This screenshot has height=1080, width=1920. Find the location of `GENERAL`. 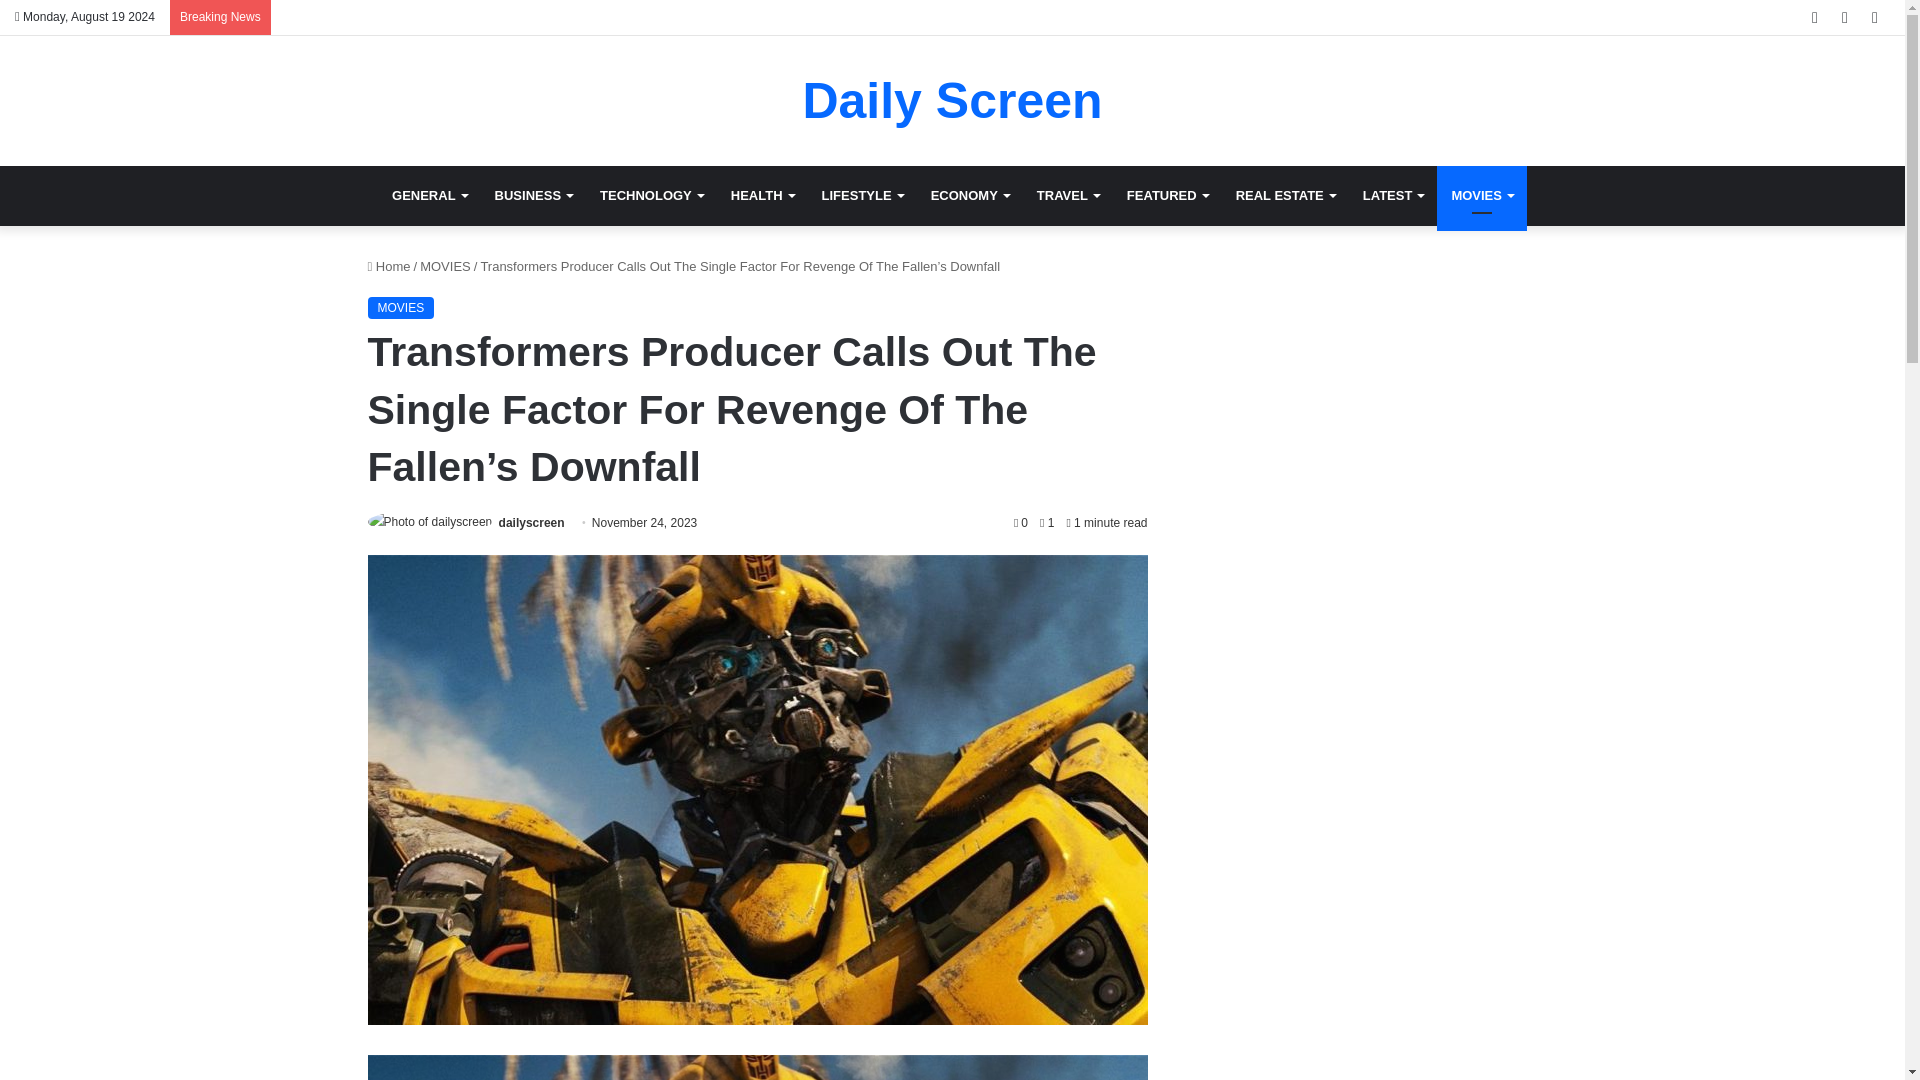

GENERAL is located at coordinates (430, 196).